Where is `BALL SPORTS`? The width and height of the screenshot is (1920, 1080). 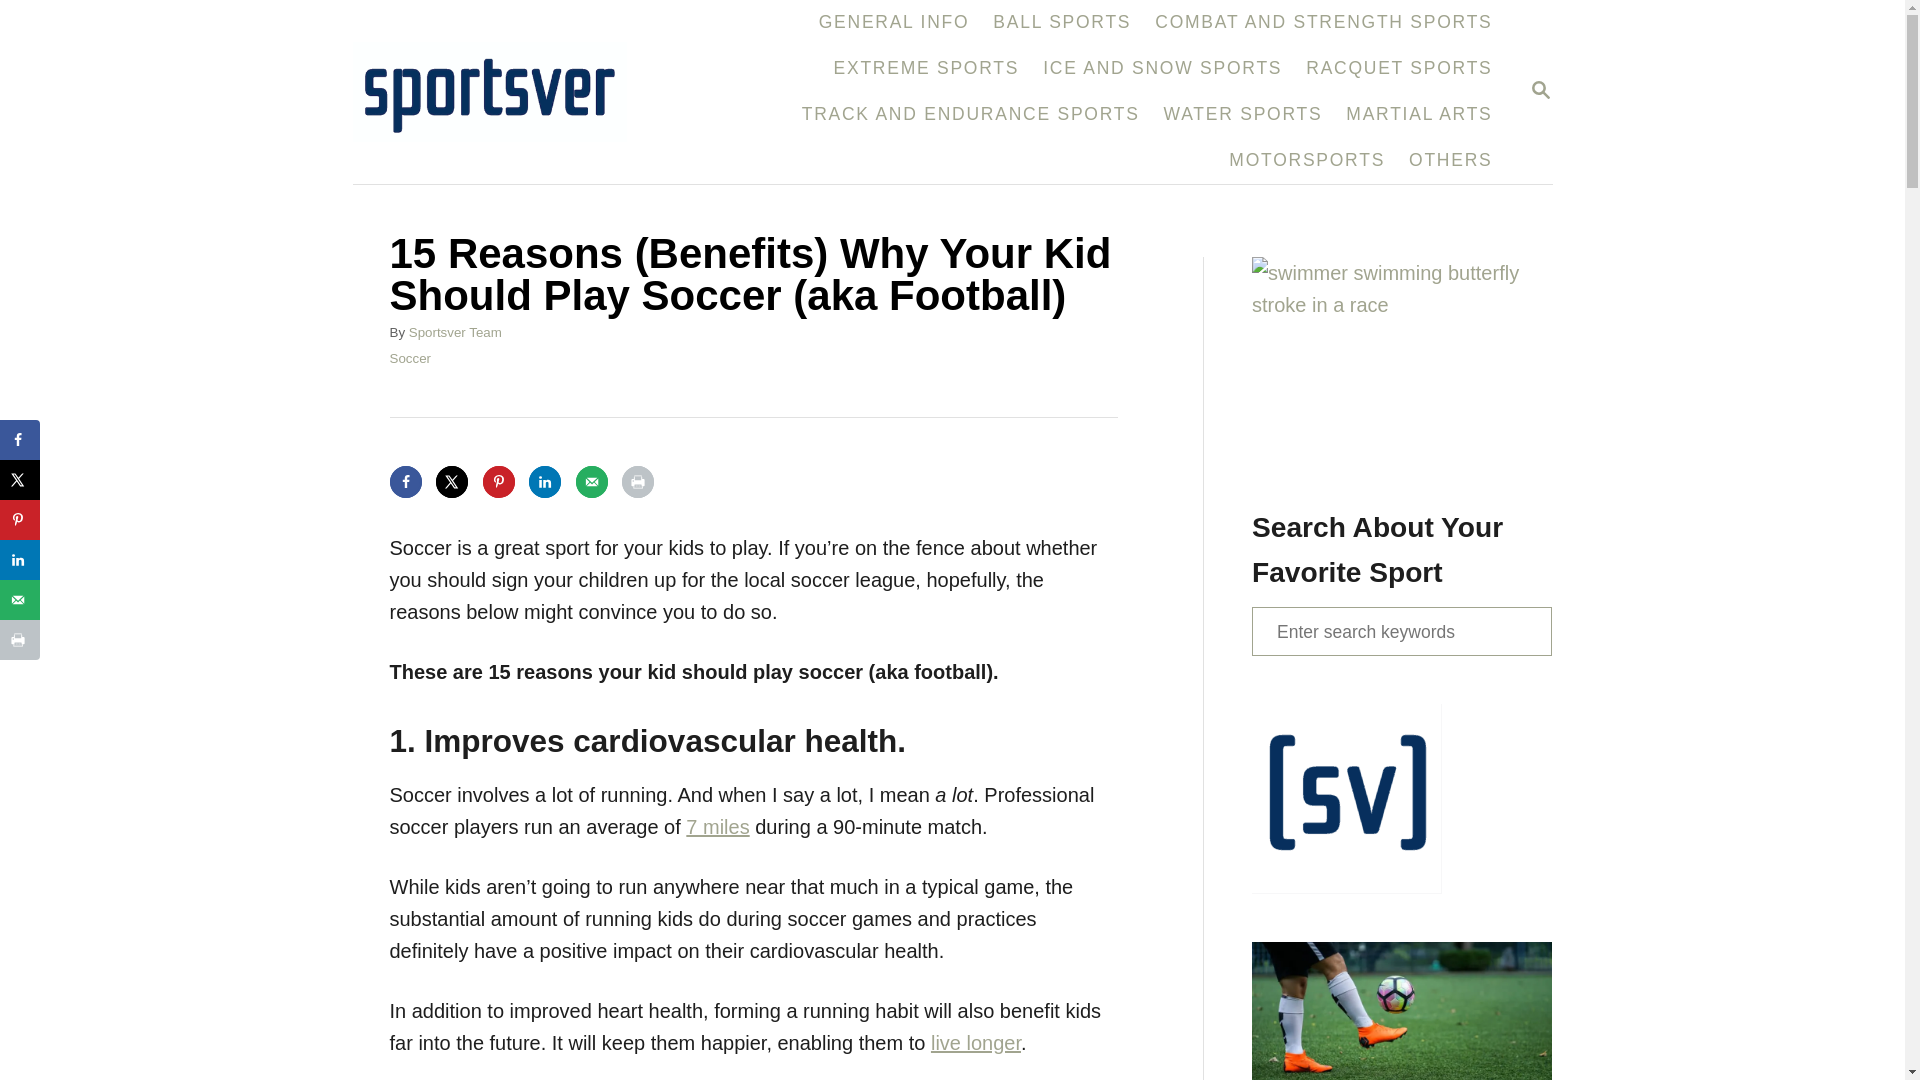
BALL SPORTS is located at coordinates (1062, 23).